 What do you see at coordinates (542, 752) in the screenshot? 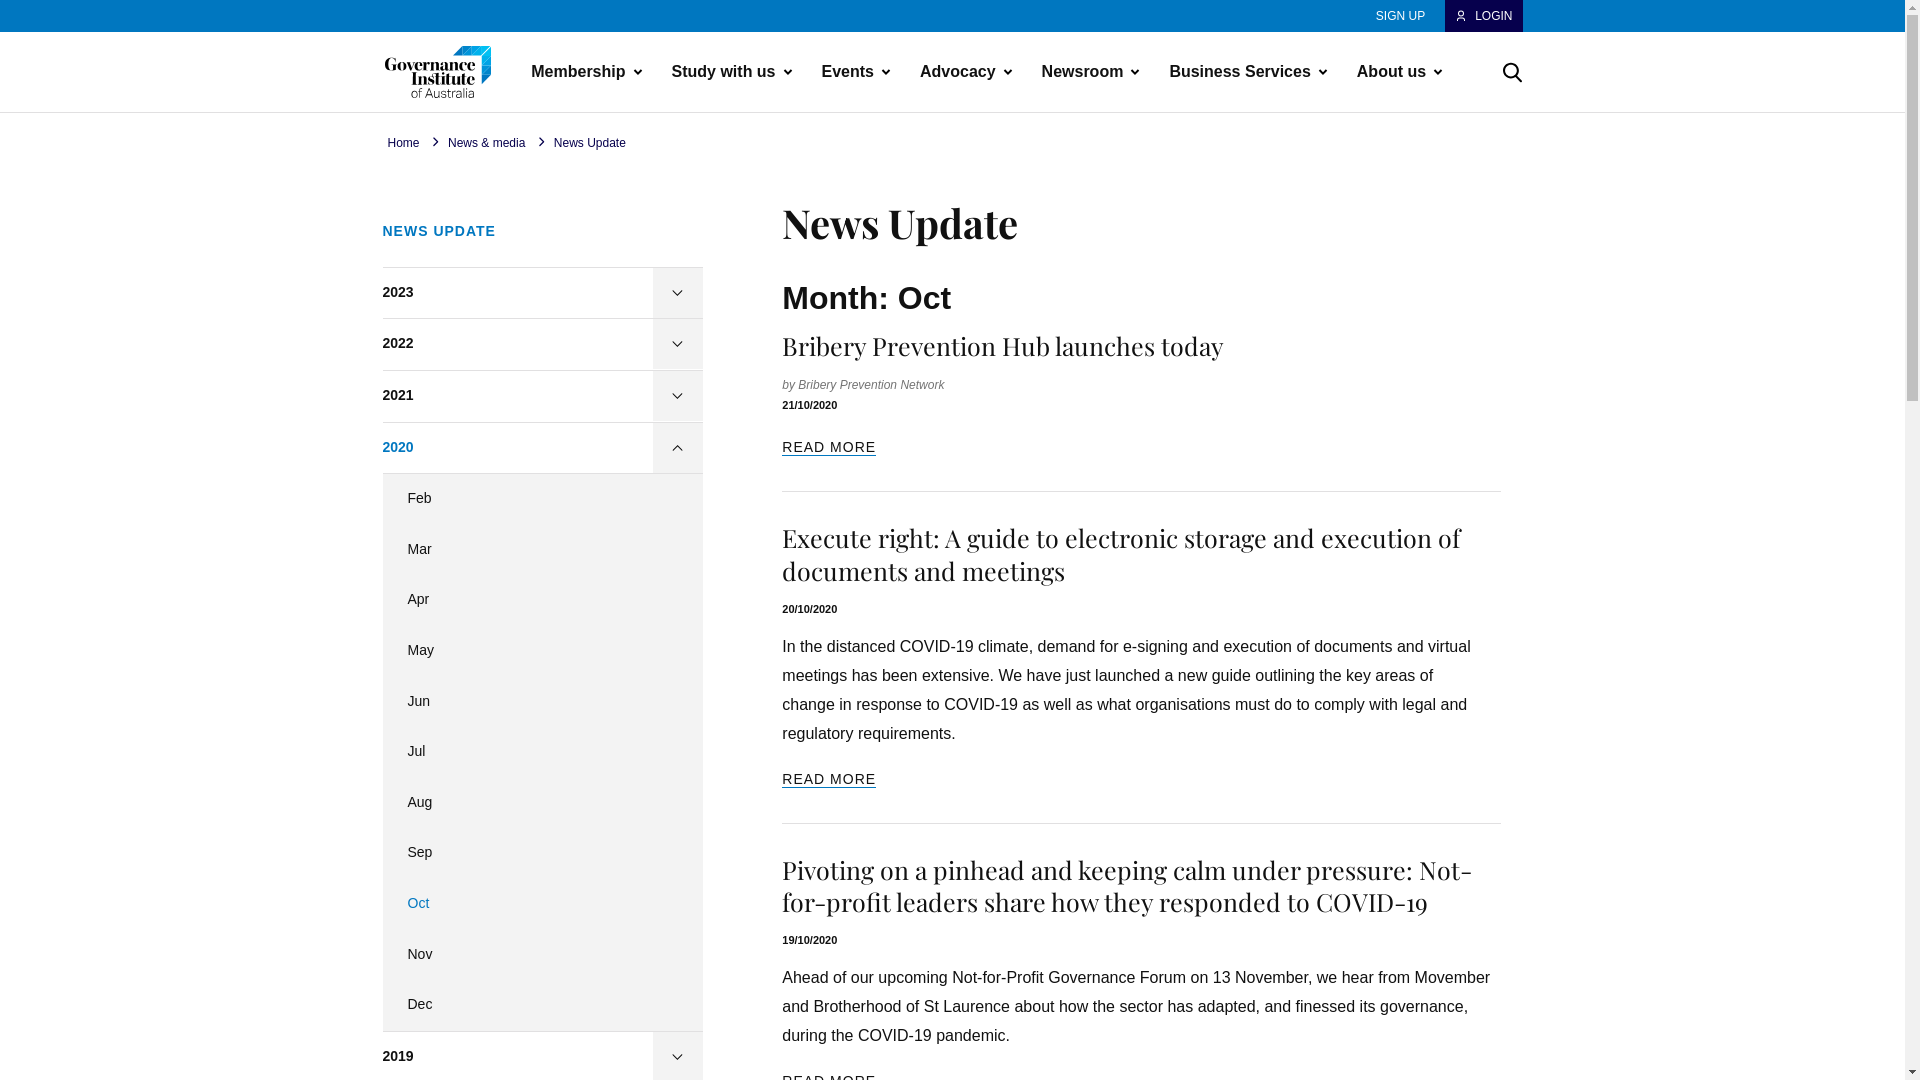
I see `Jul` at bounding box center [542, 752].